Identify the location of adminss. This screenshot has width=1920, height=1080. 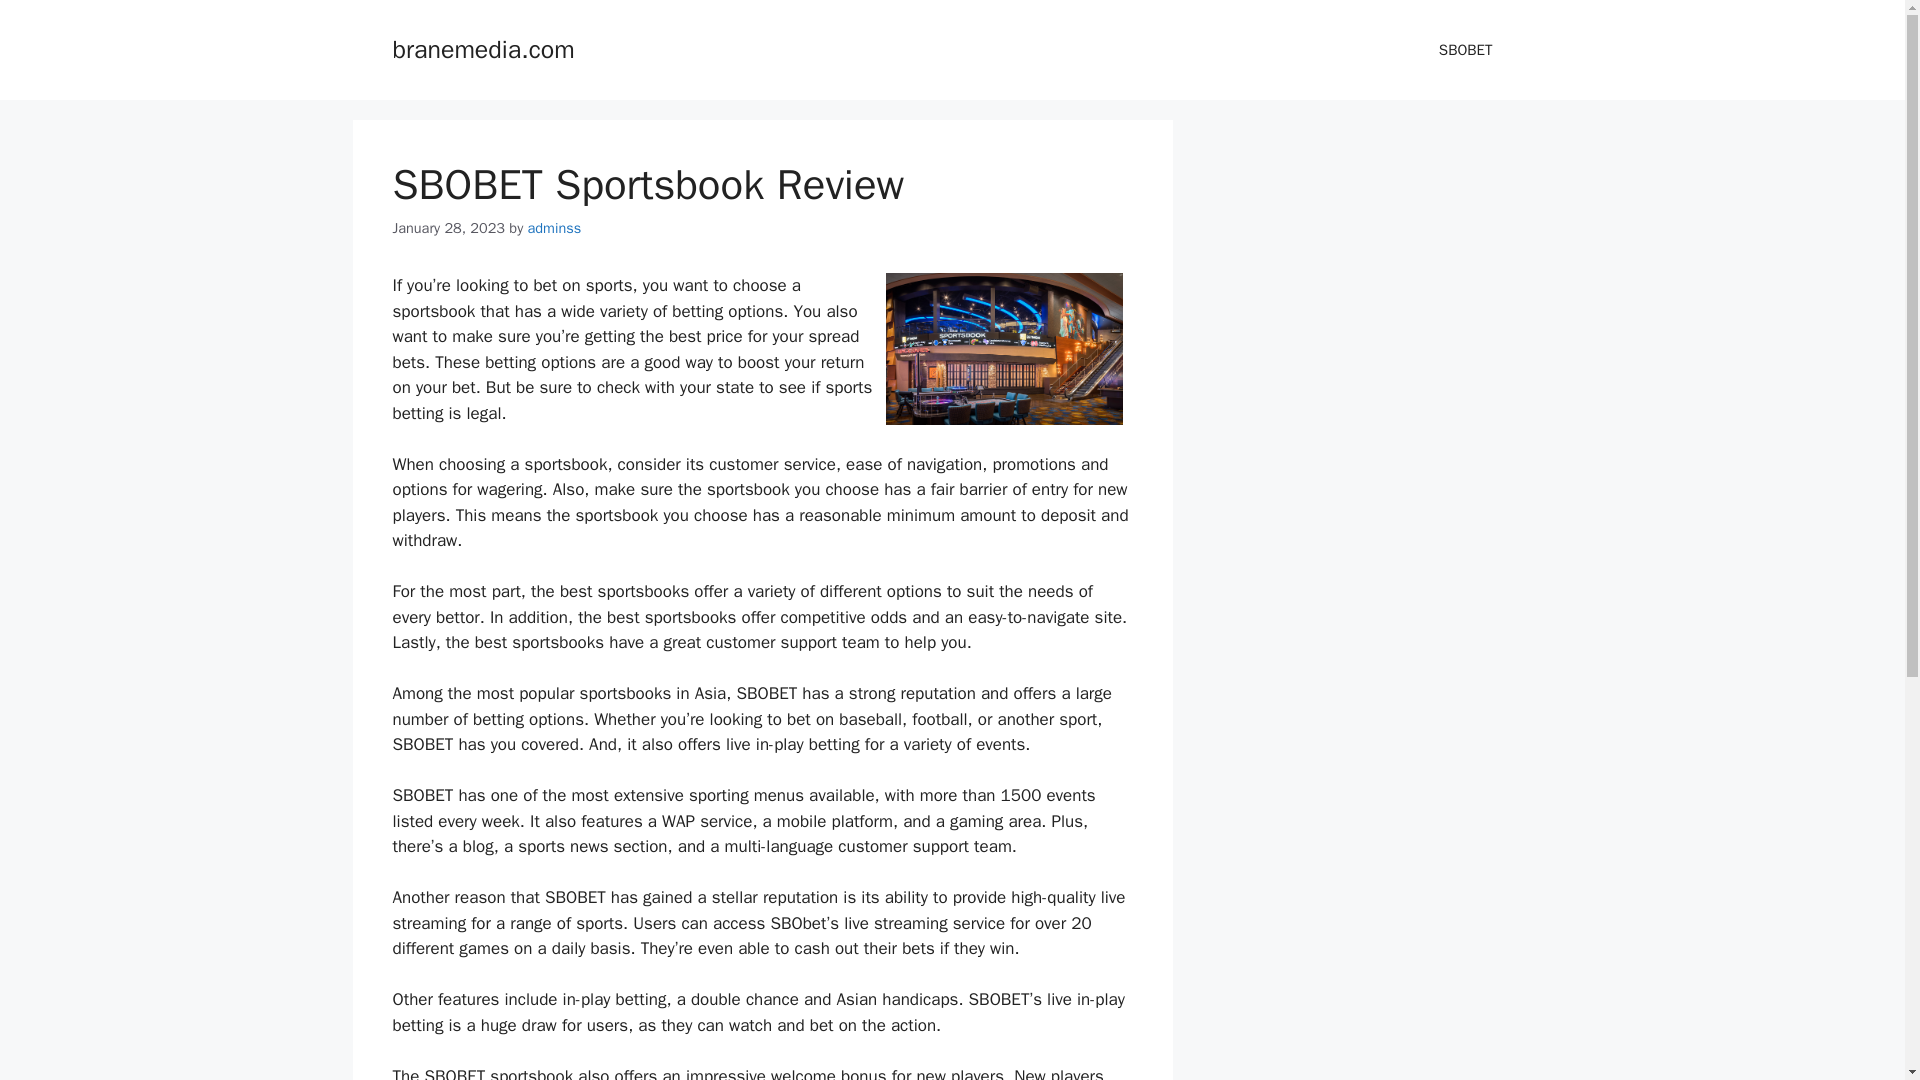
(554, 228).